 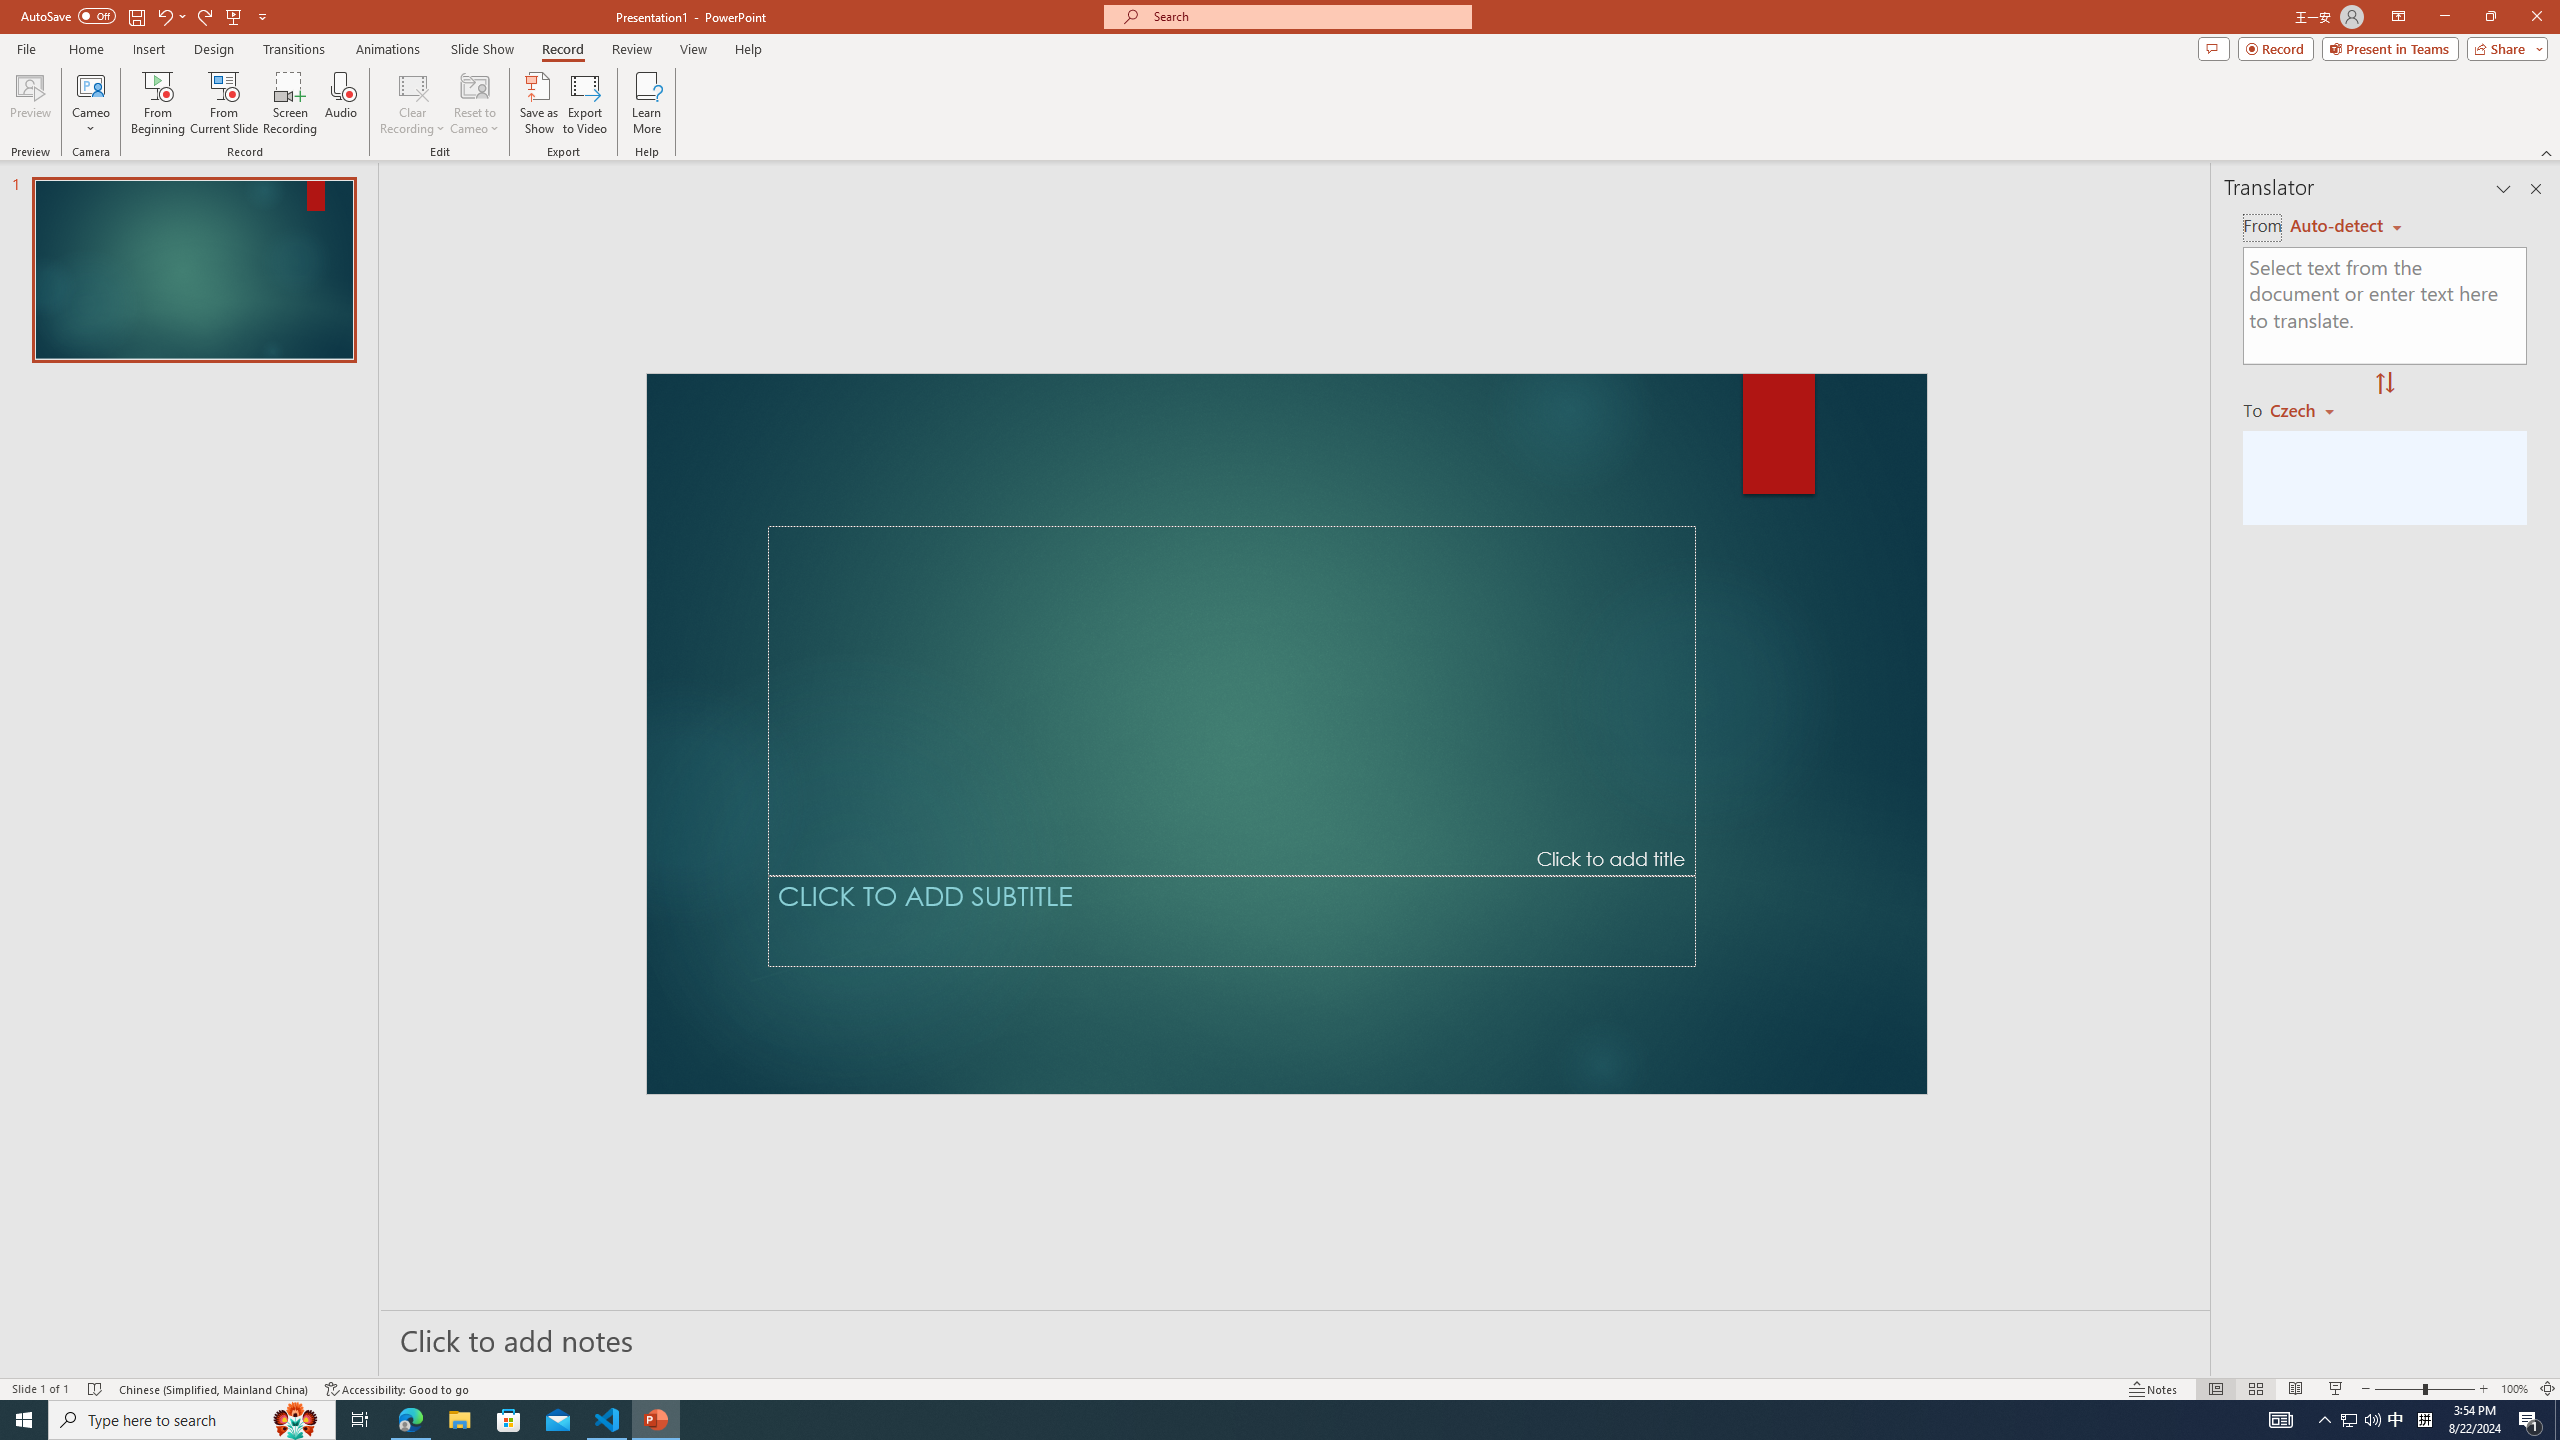 I want to click on Preview, so click(x=30, y=103).